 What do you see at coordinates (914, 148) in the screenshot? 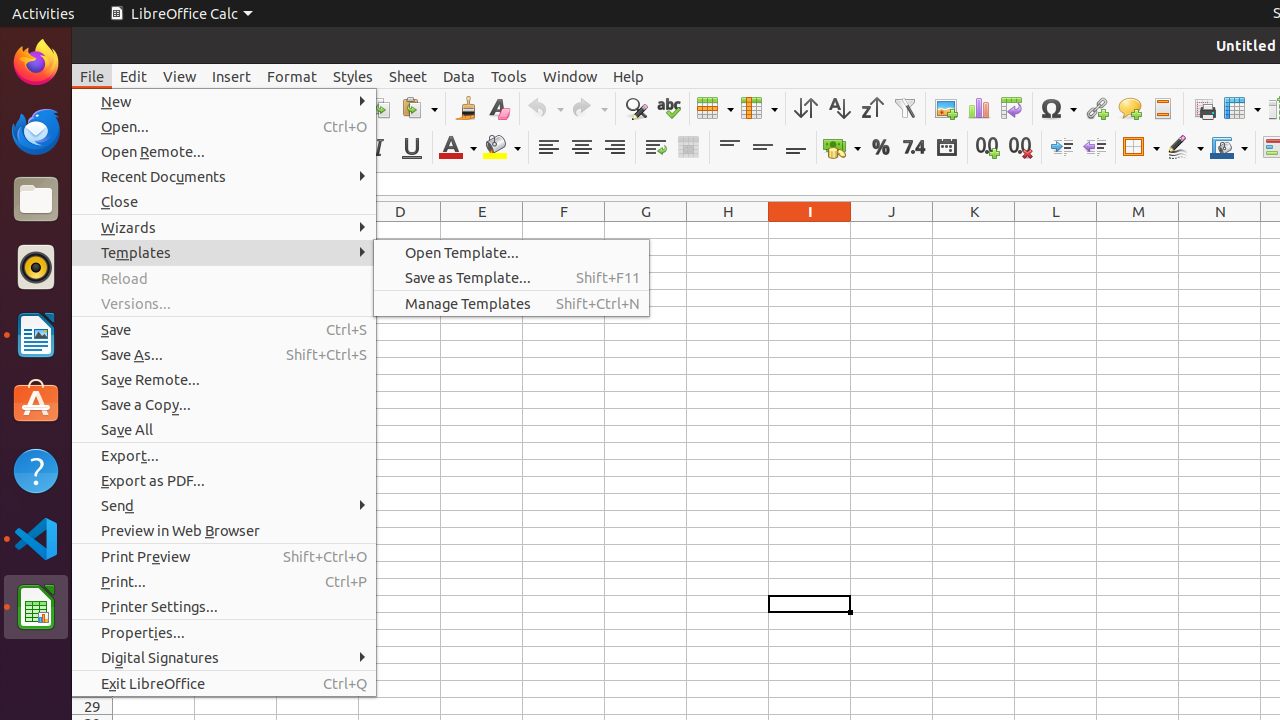
I see `Number` at bounding box center [914, 148].